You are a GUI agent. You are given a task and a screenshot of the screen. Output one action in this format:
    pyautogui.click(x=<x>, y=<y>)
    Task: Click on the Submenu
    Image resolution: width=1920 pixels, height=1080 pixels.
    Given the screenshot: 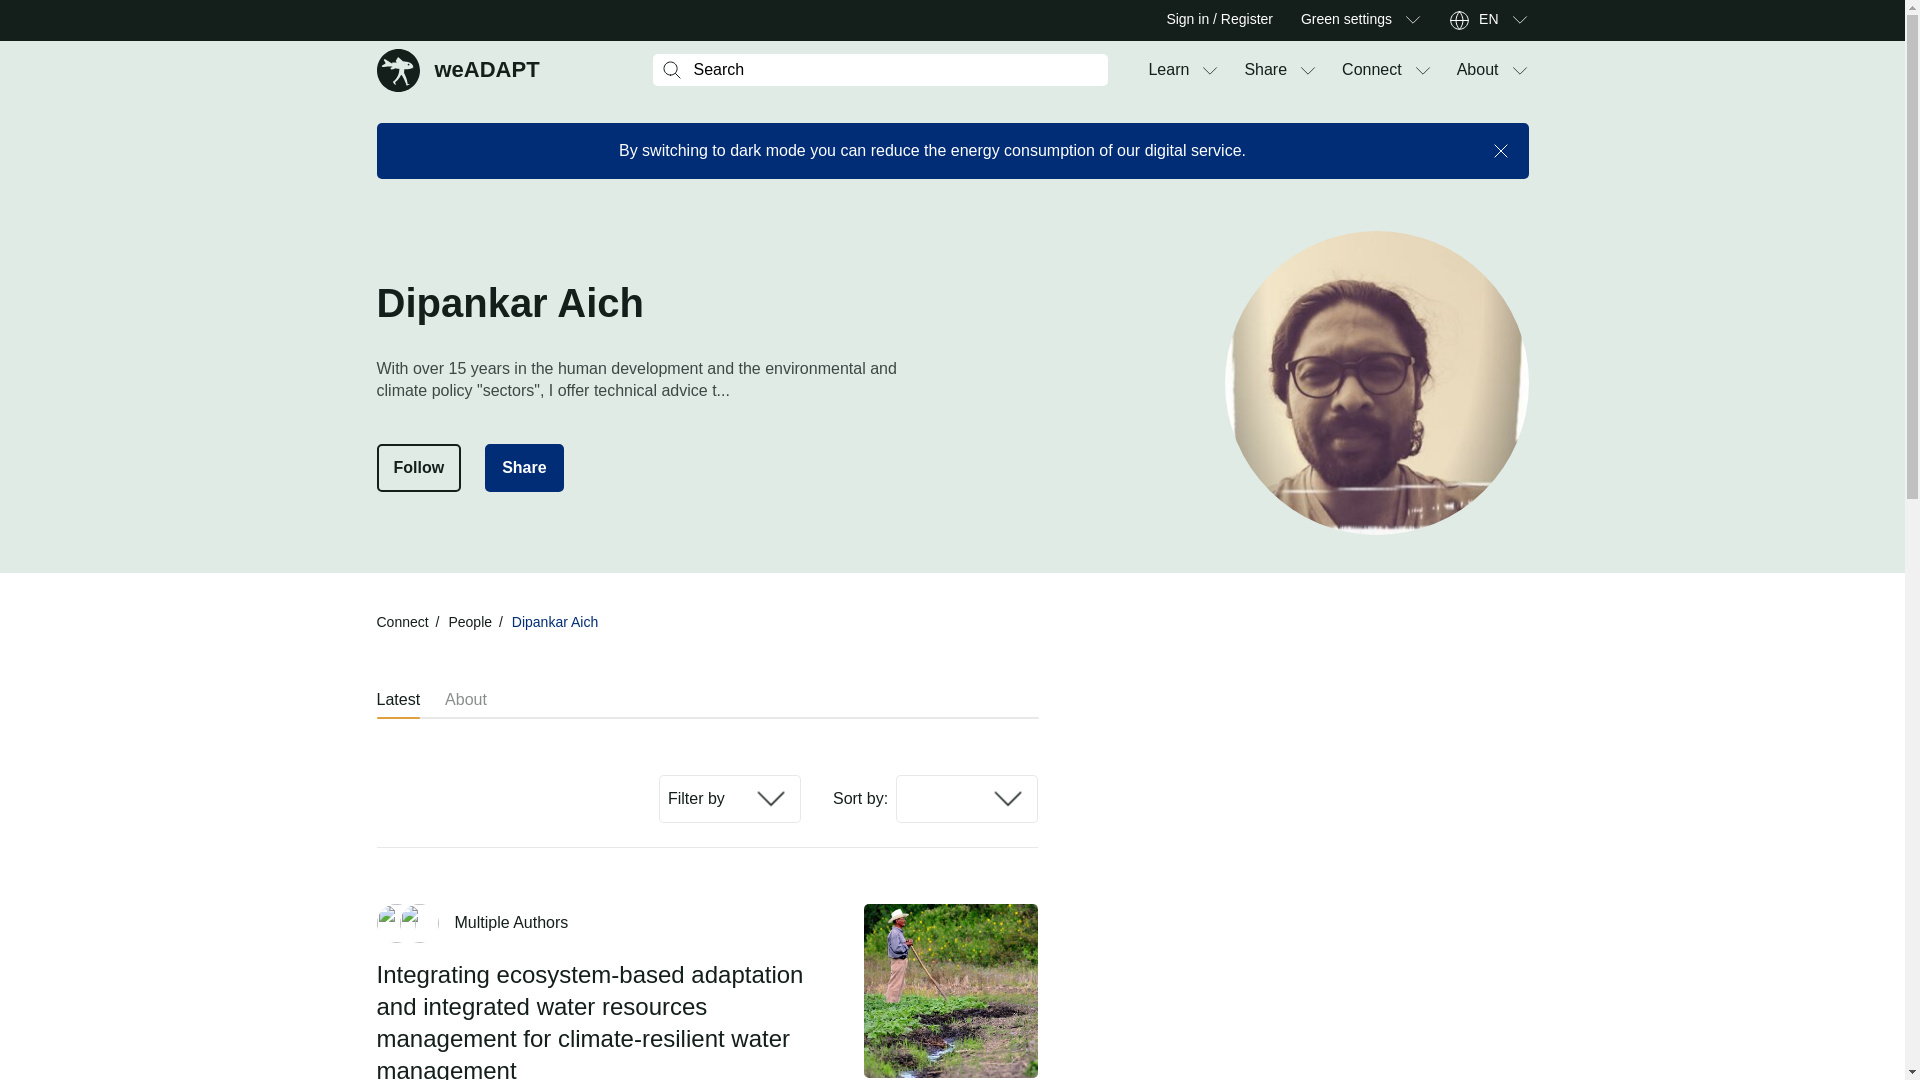 What is the action you would take?
    pyautogui.click(x=1422, y=70)
    